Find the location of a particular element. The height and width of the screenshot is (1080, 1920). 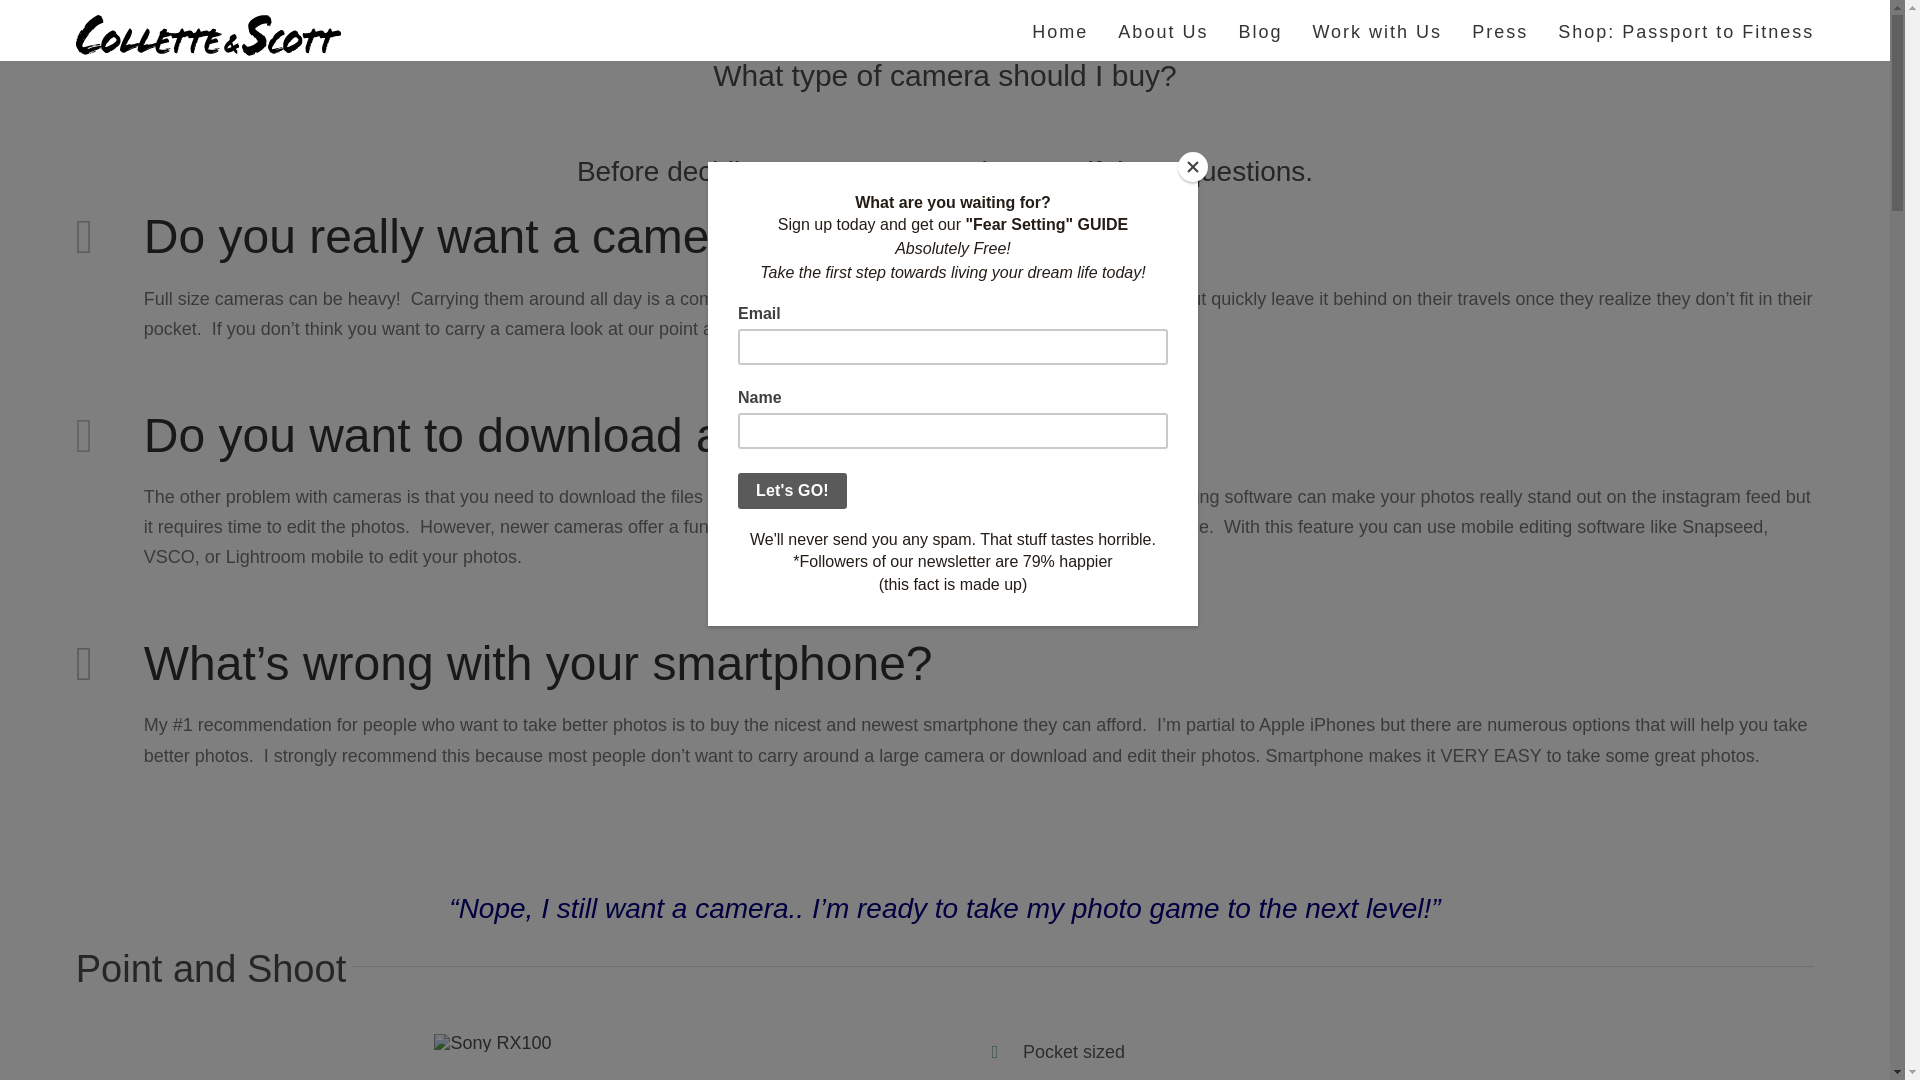

Work with Us is located at coordinates (1376, 30).